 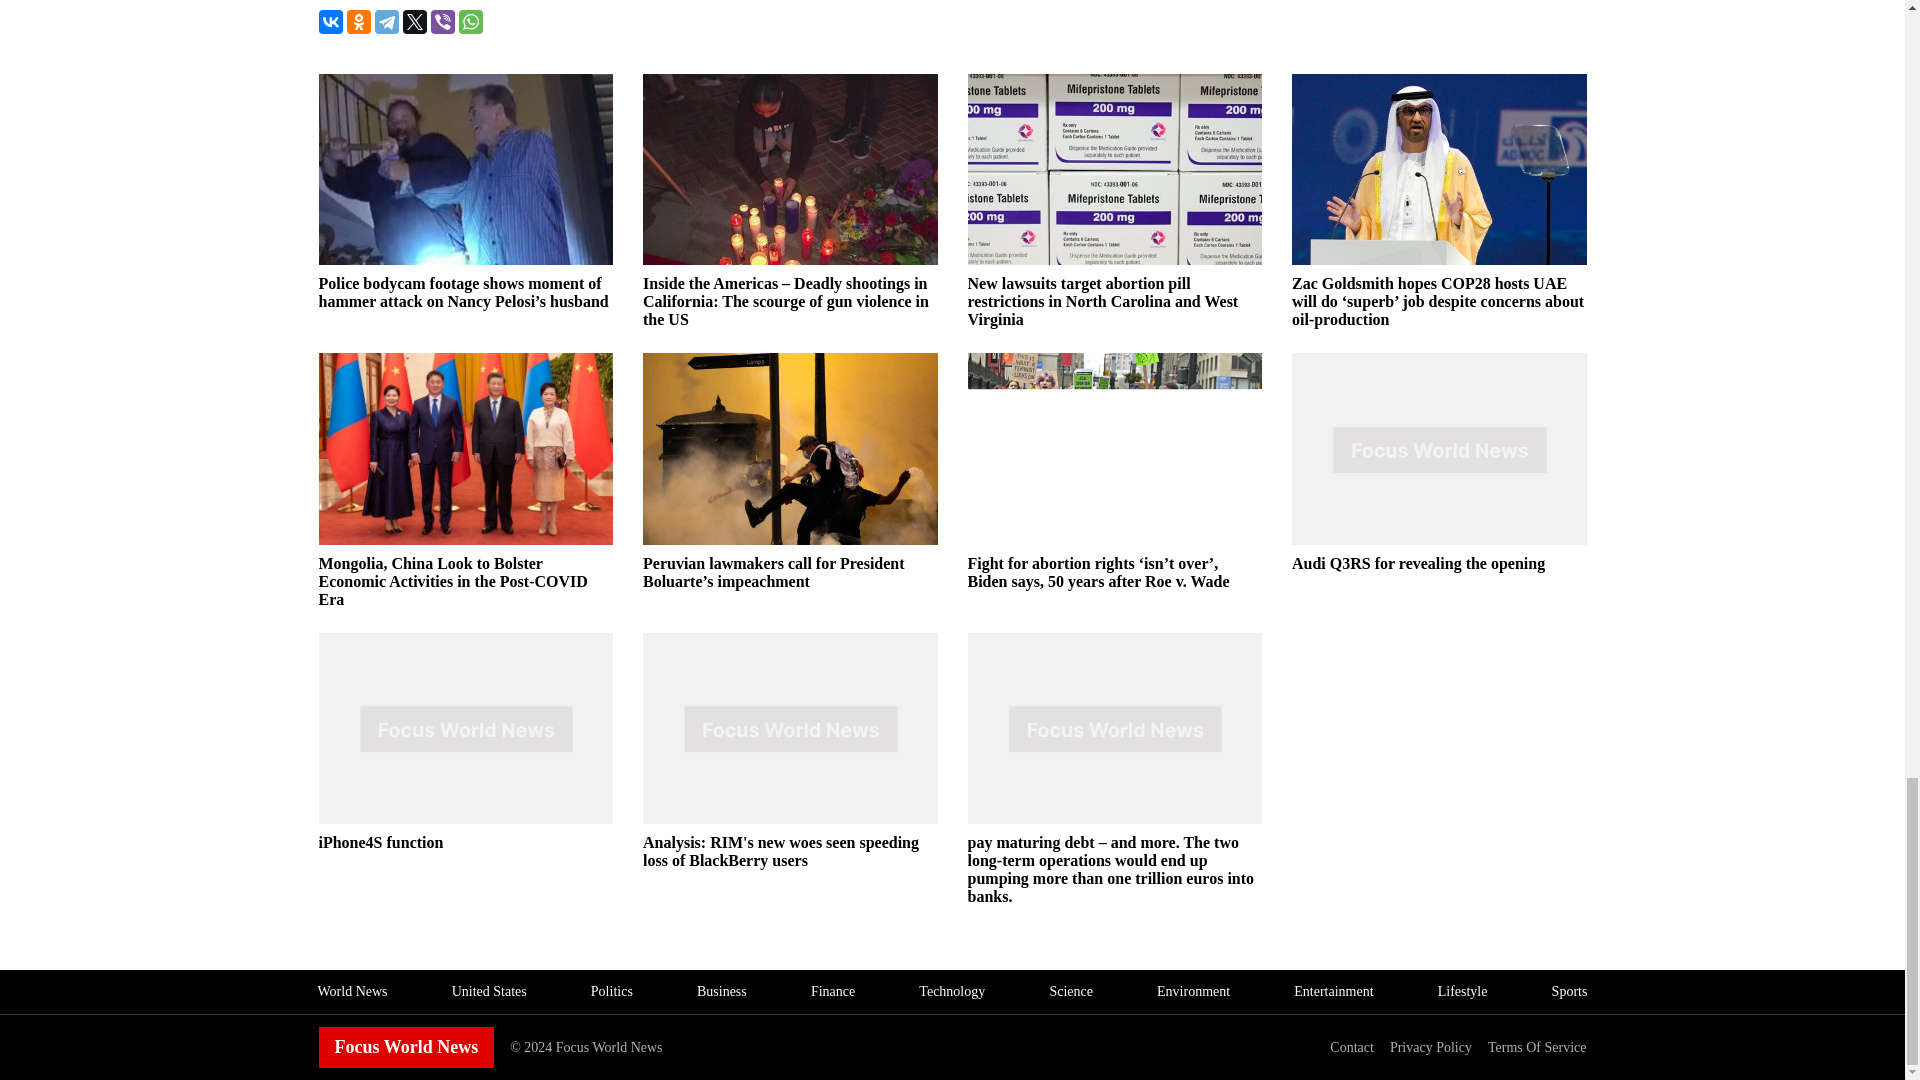 I want to click on Audi Q3RS for revealing the opening, so click(x=1440, y=564).